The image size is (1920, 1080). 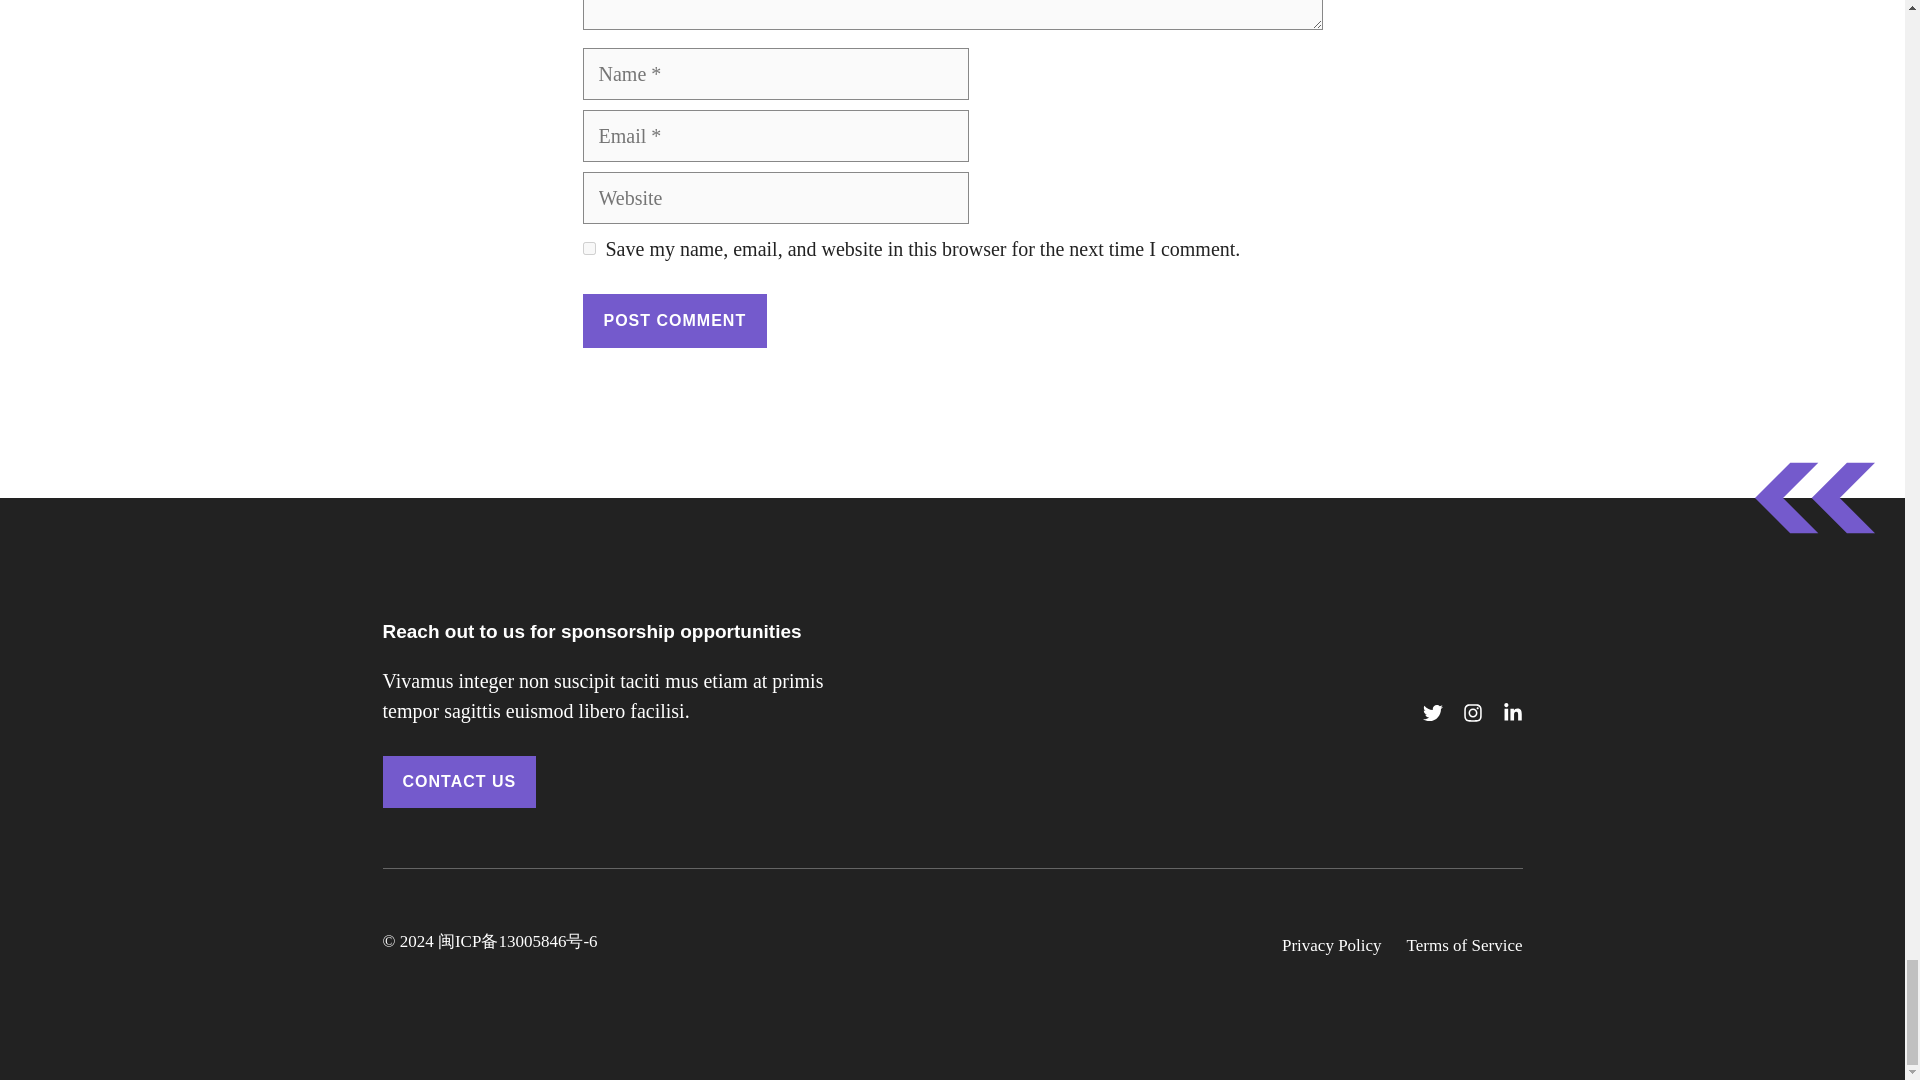 What do you see at coordinates (1464, 946) in the screenshot?
I see `Terms of Service` at bounding box center [1464, 946].